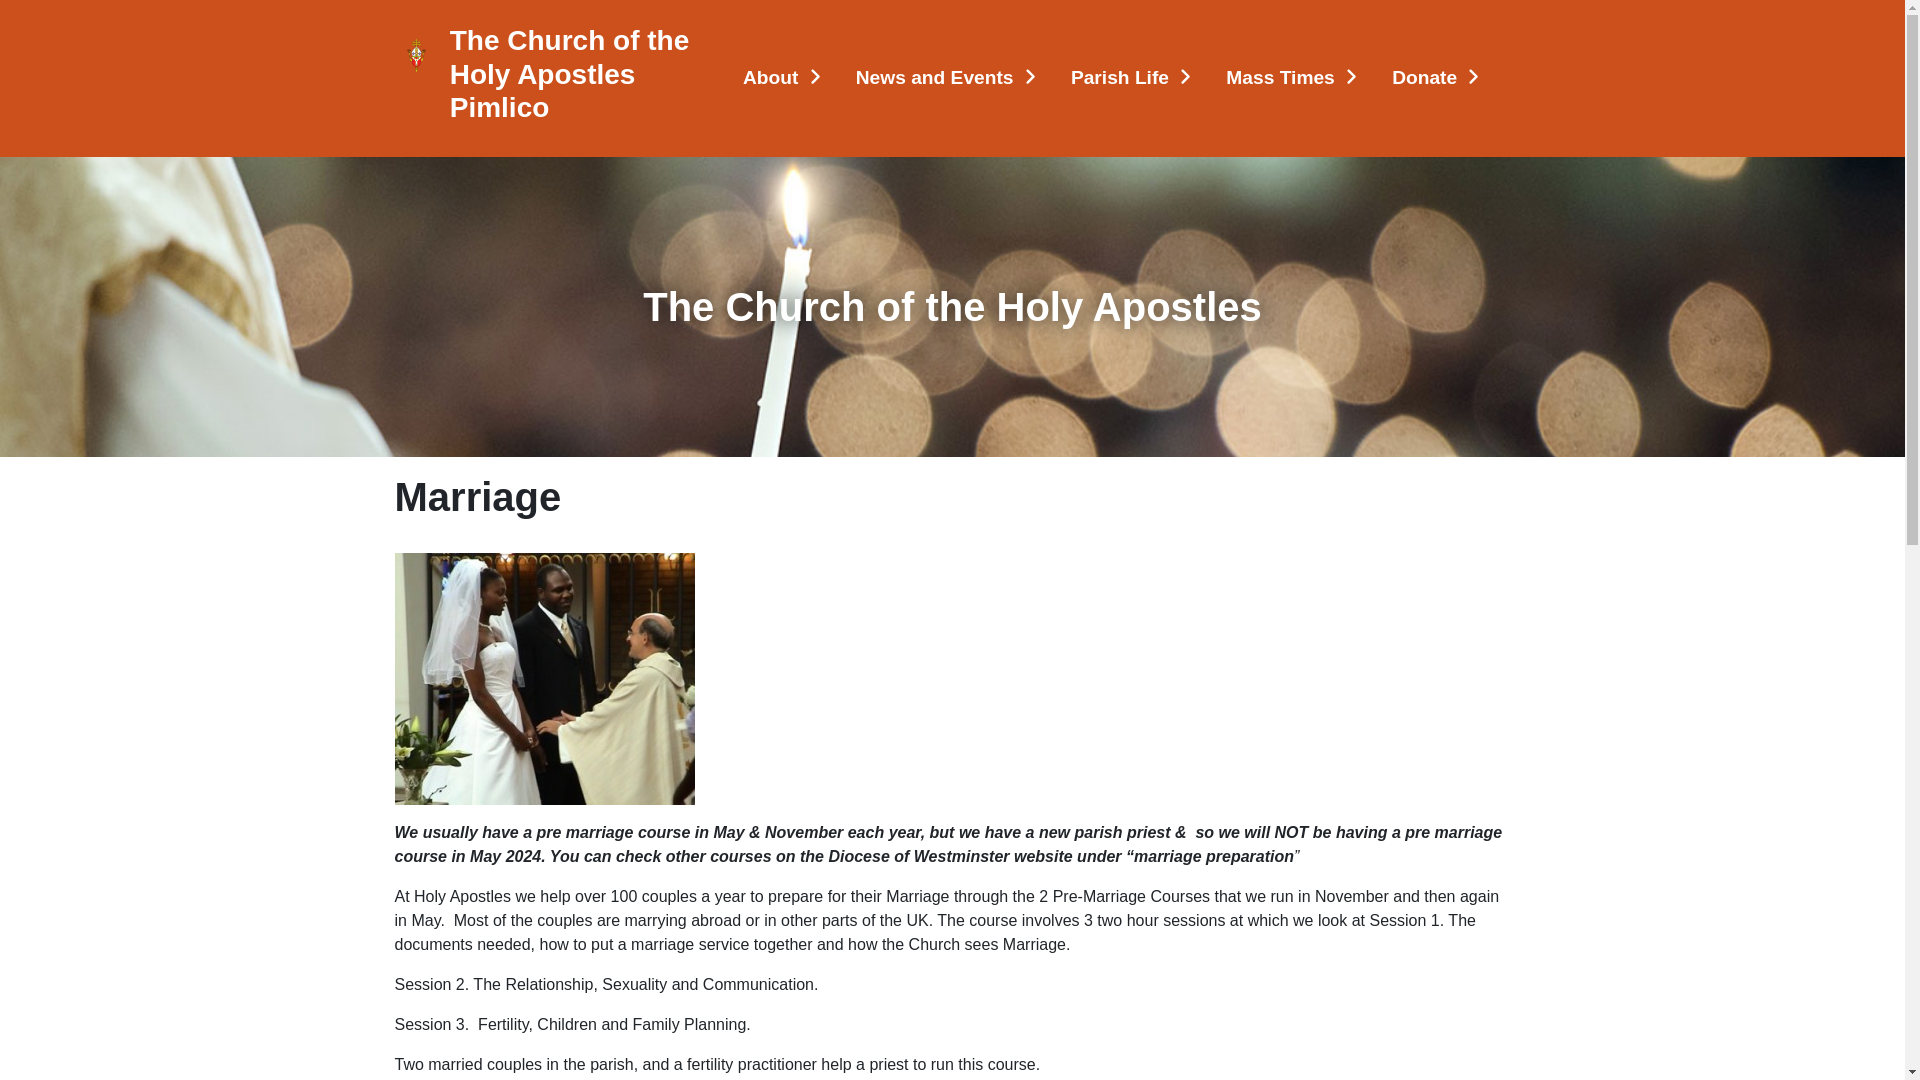  Describe the element at coordinates (1436, 78) in the screenshot. I see `Donate` at that location.